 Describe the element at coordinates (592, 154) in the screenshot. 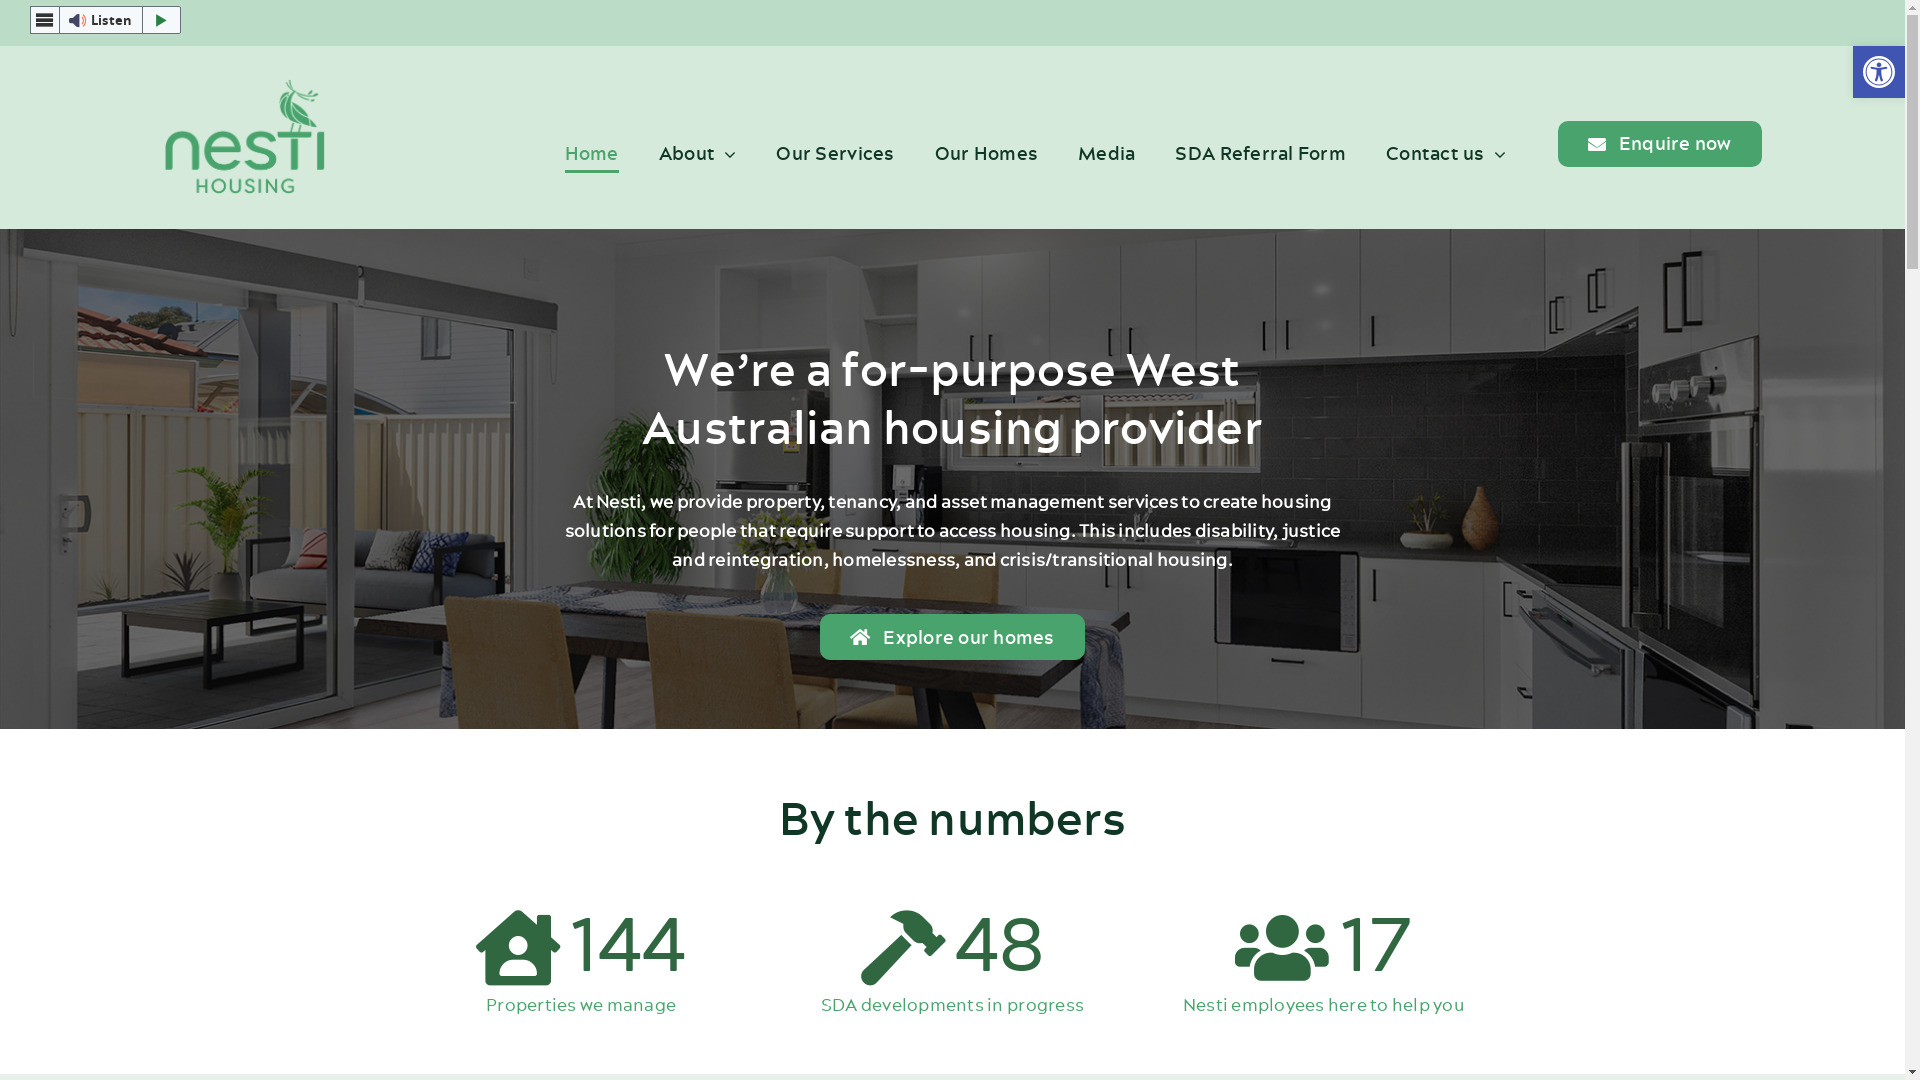

I see `Home` at that location.